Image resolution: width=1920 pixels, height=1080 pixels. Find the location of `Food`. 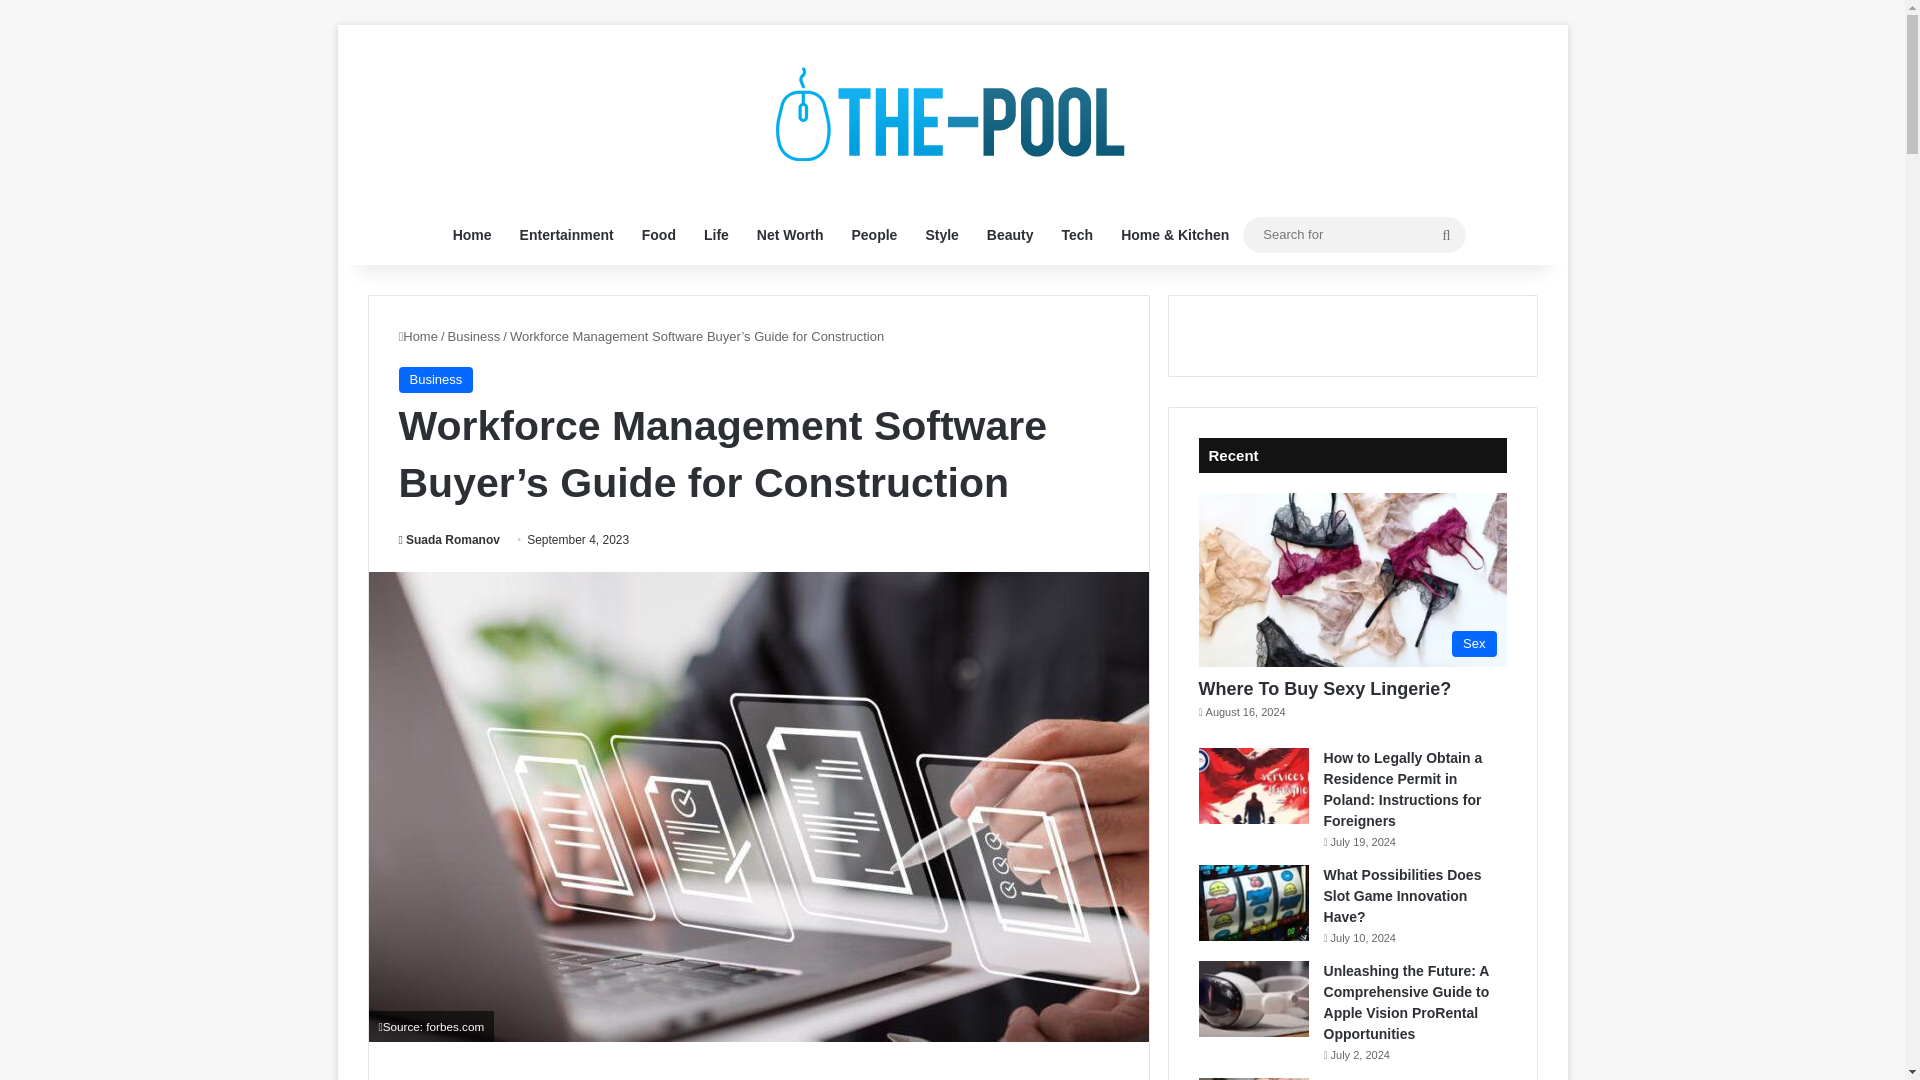

Food is located at coordinates (658, 234).